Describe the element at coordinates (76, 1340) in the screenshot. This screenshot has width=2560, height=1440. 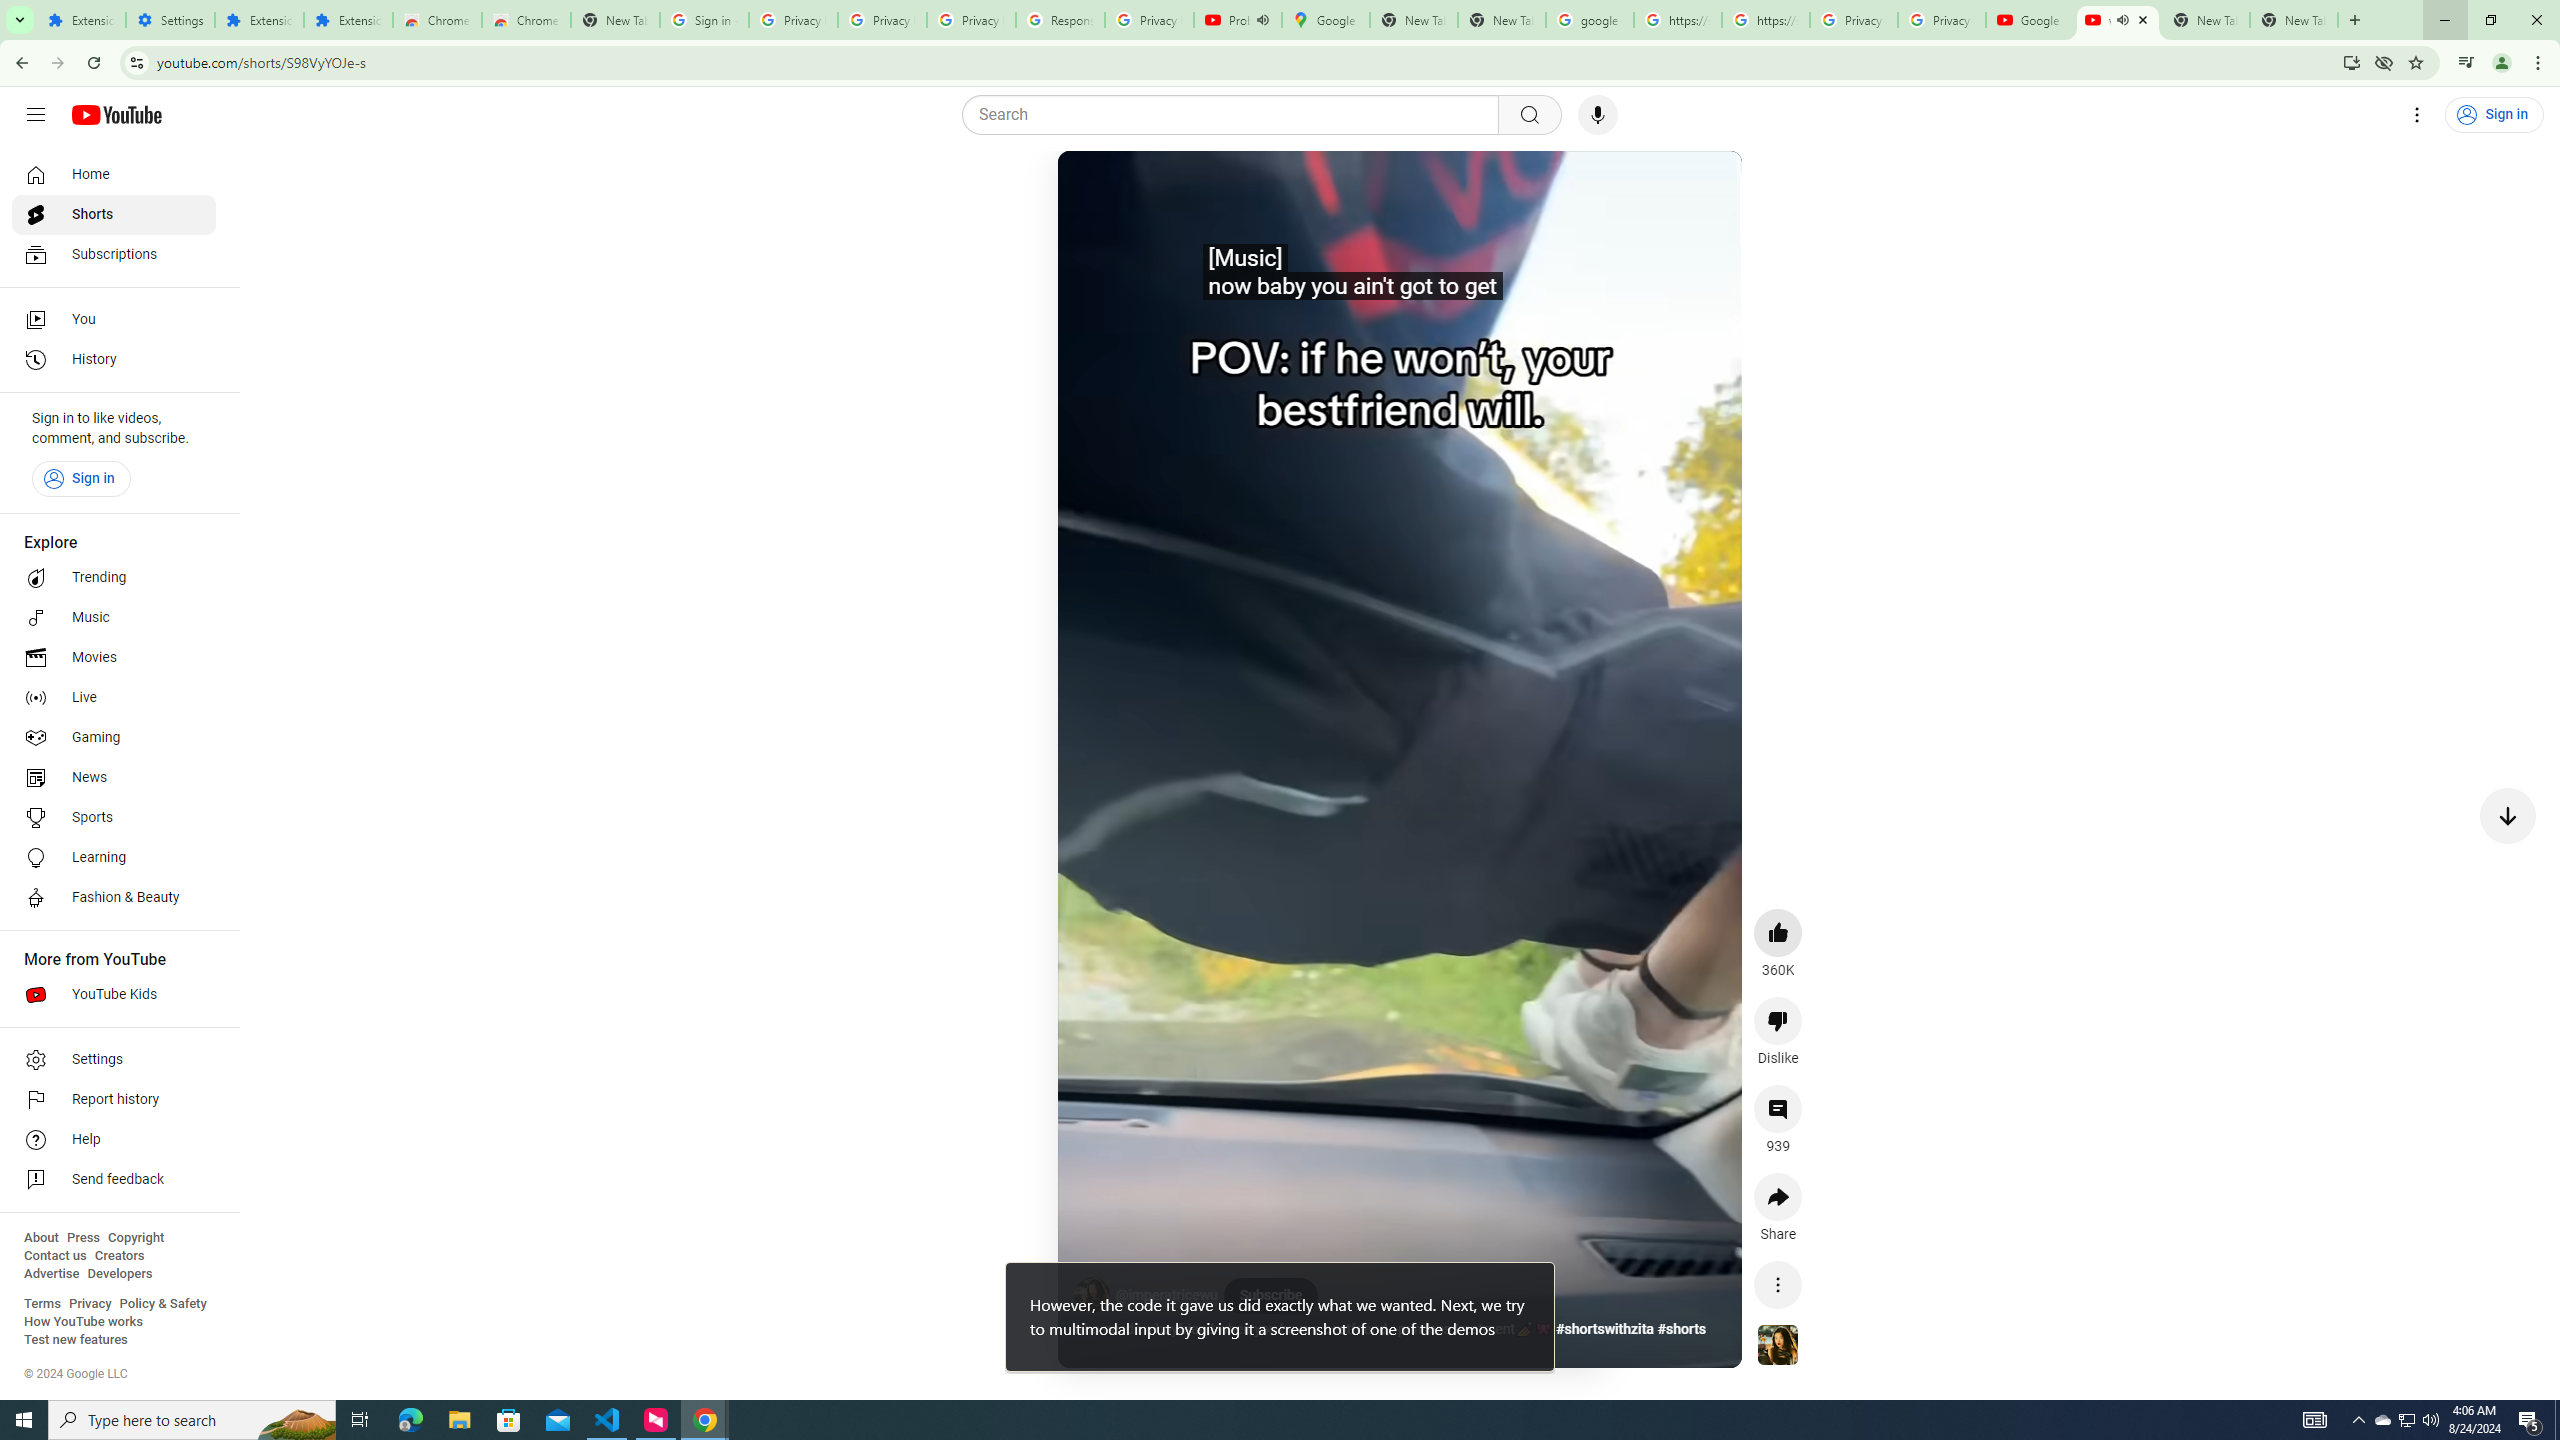
I see `Test new features` at that location.